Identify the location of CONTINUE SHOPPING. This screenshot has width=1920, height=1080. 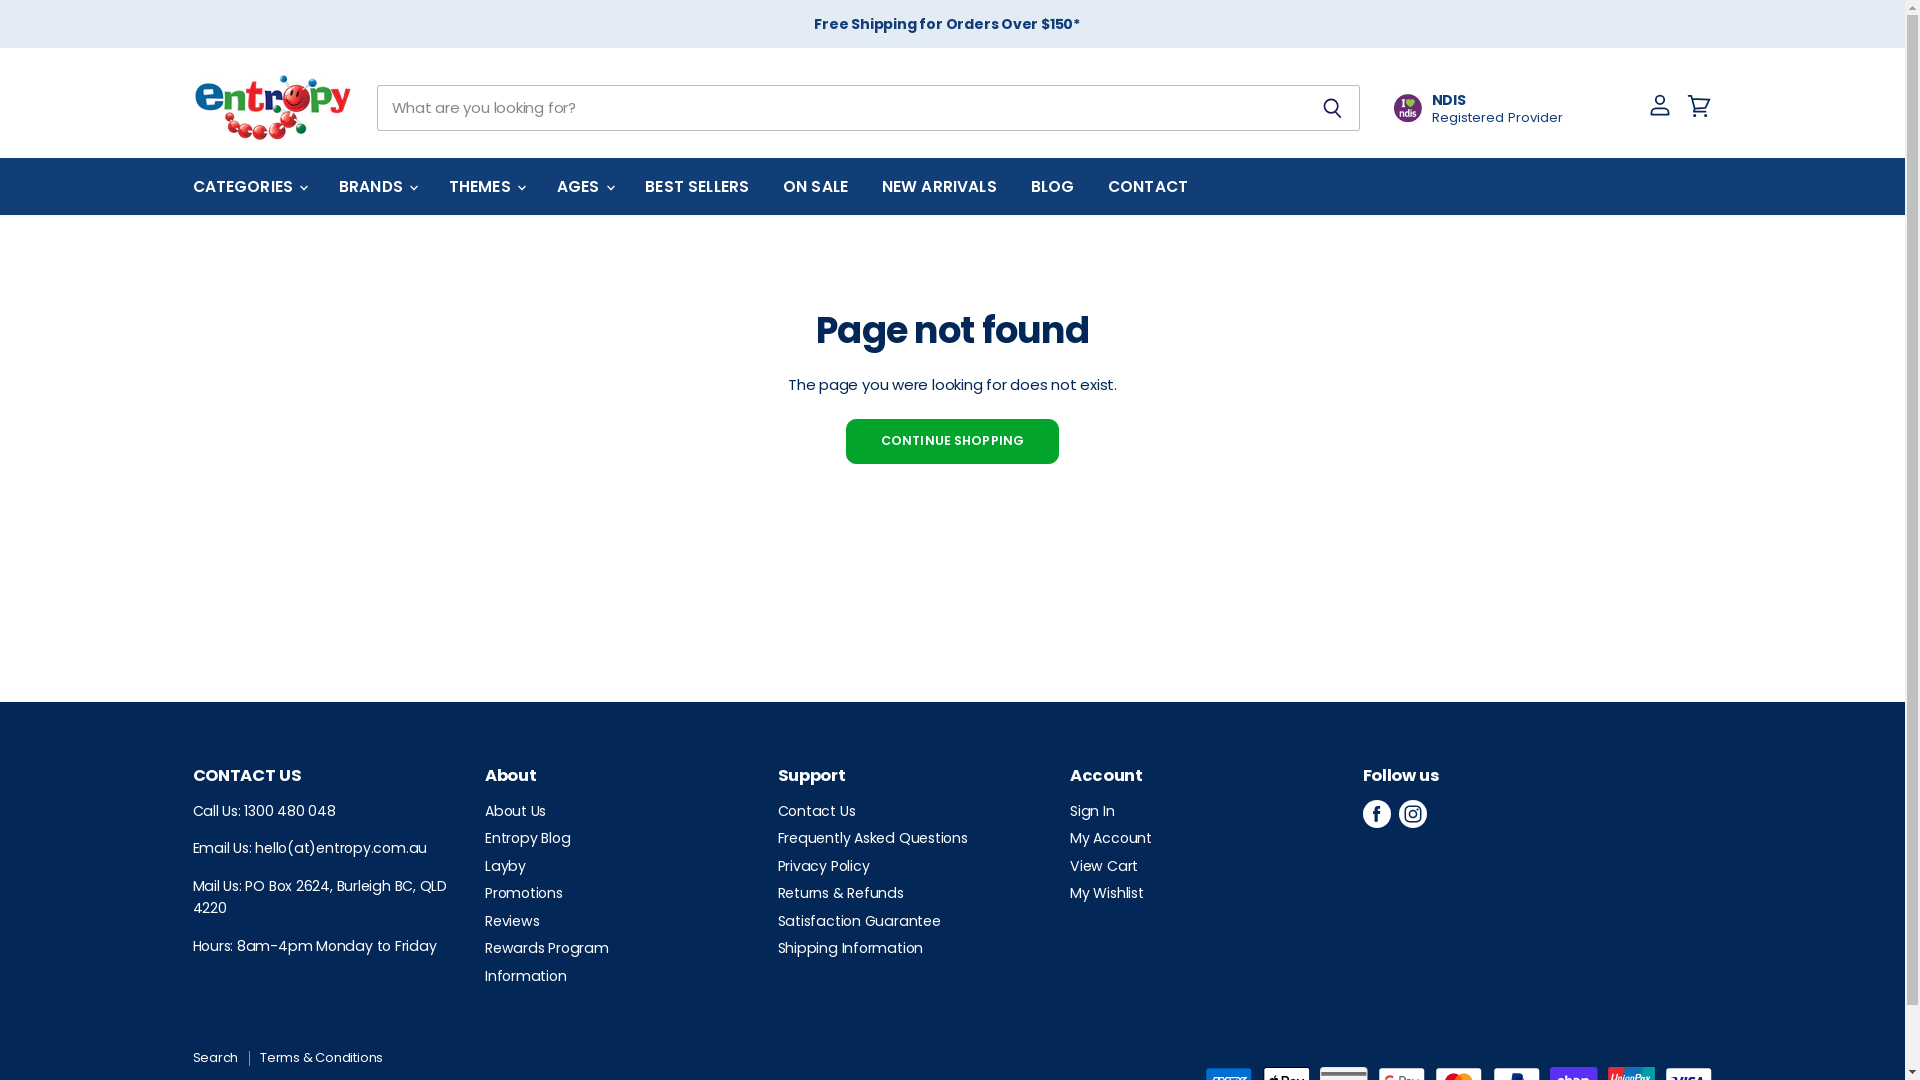
(952, 441).